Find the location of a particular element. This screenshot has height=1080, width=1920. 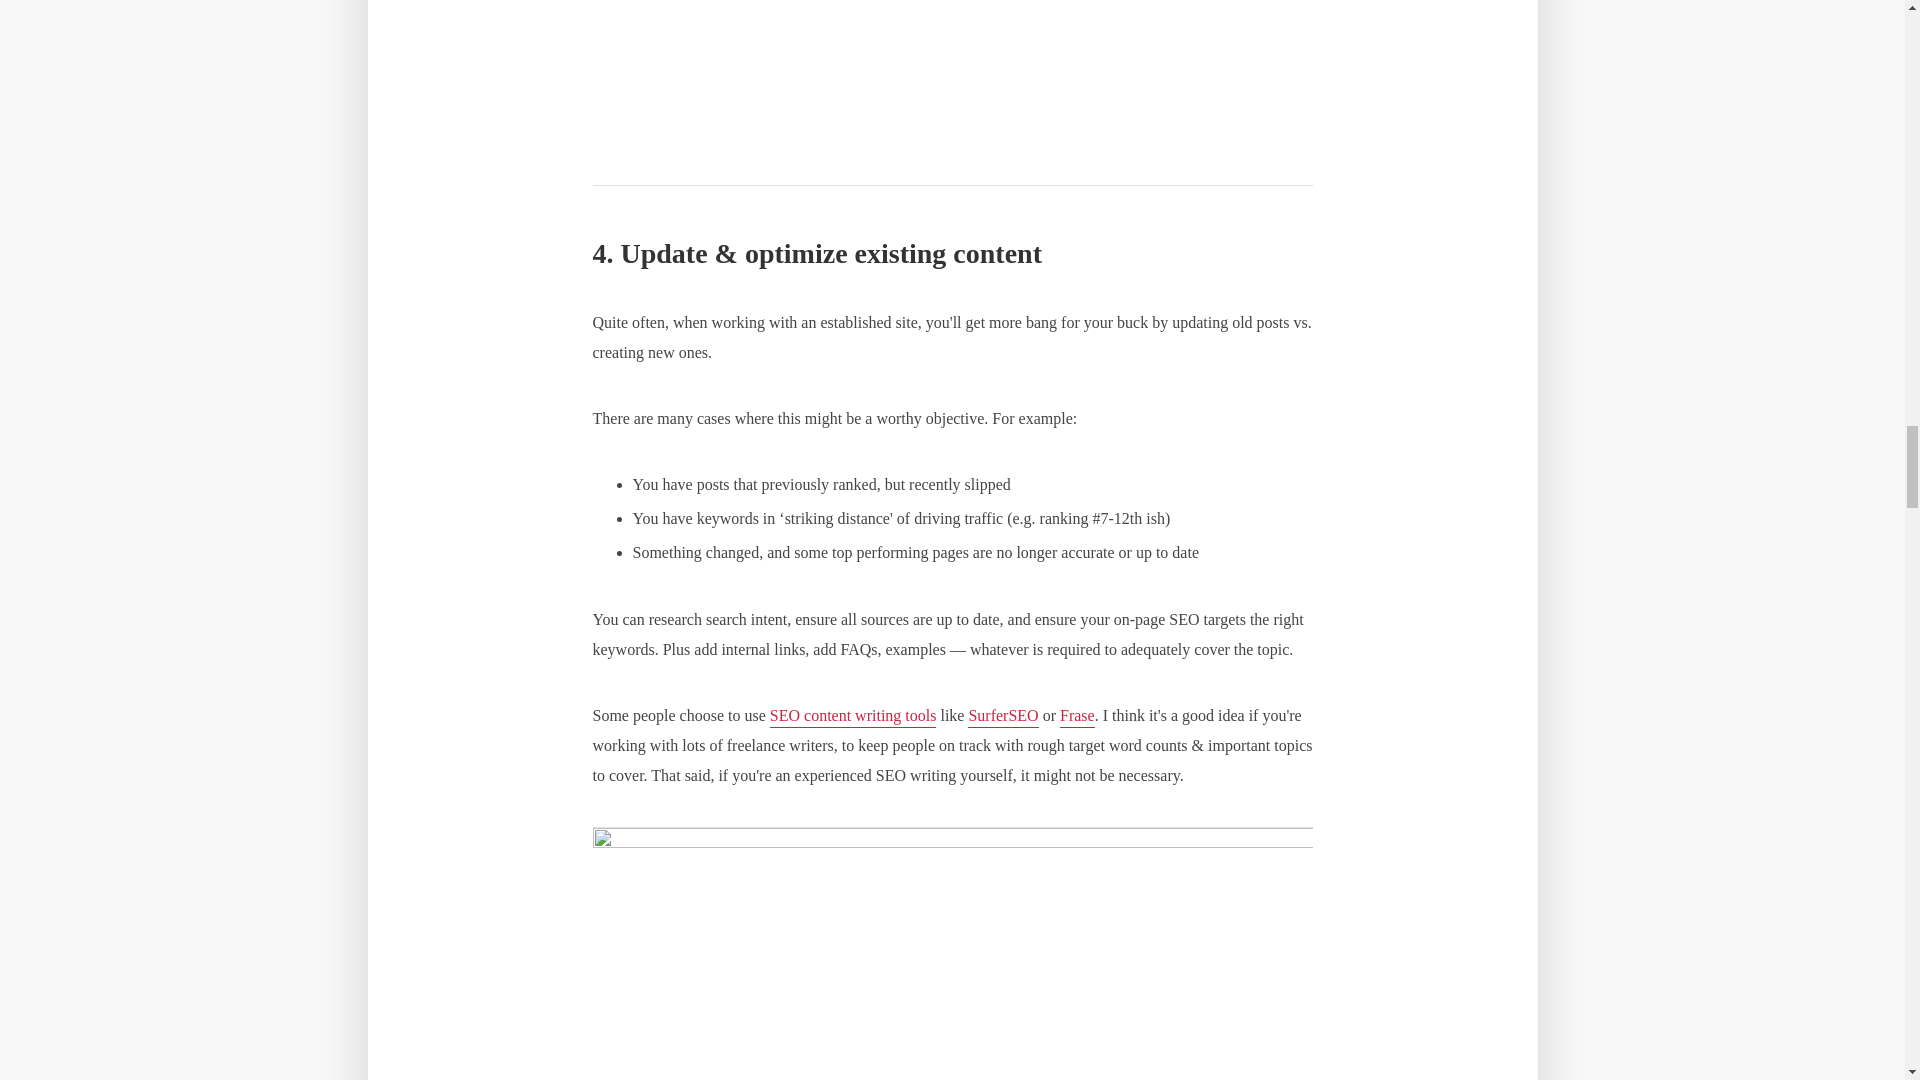

Frase is located at coordinates (1076, 717).